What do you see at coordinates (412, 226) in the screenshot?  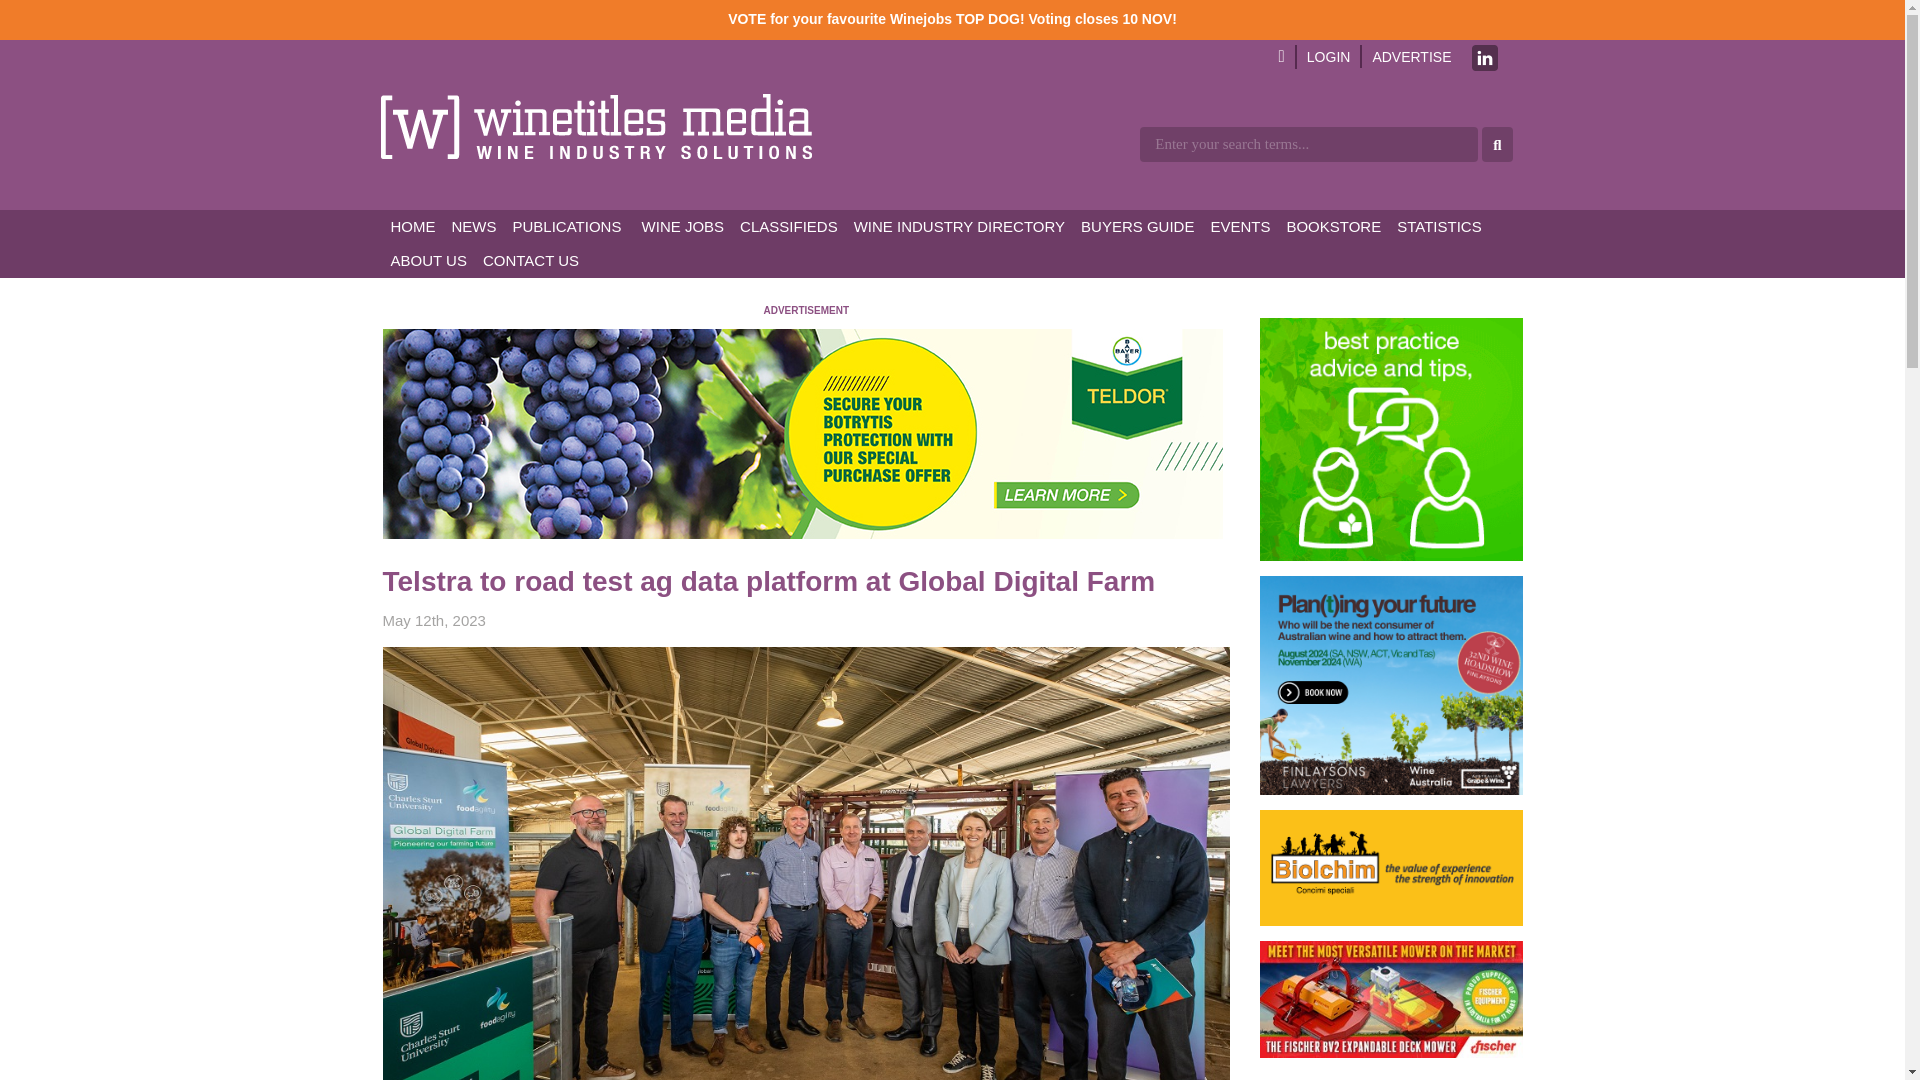 I see `HOME` at bounding box center [412, 226].